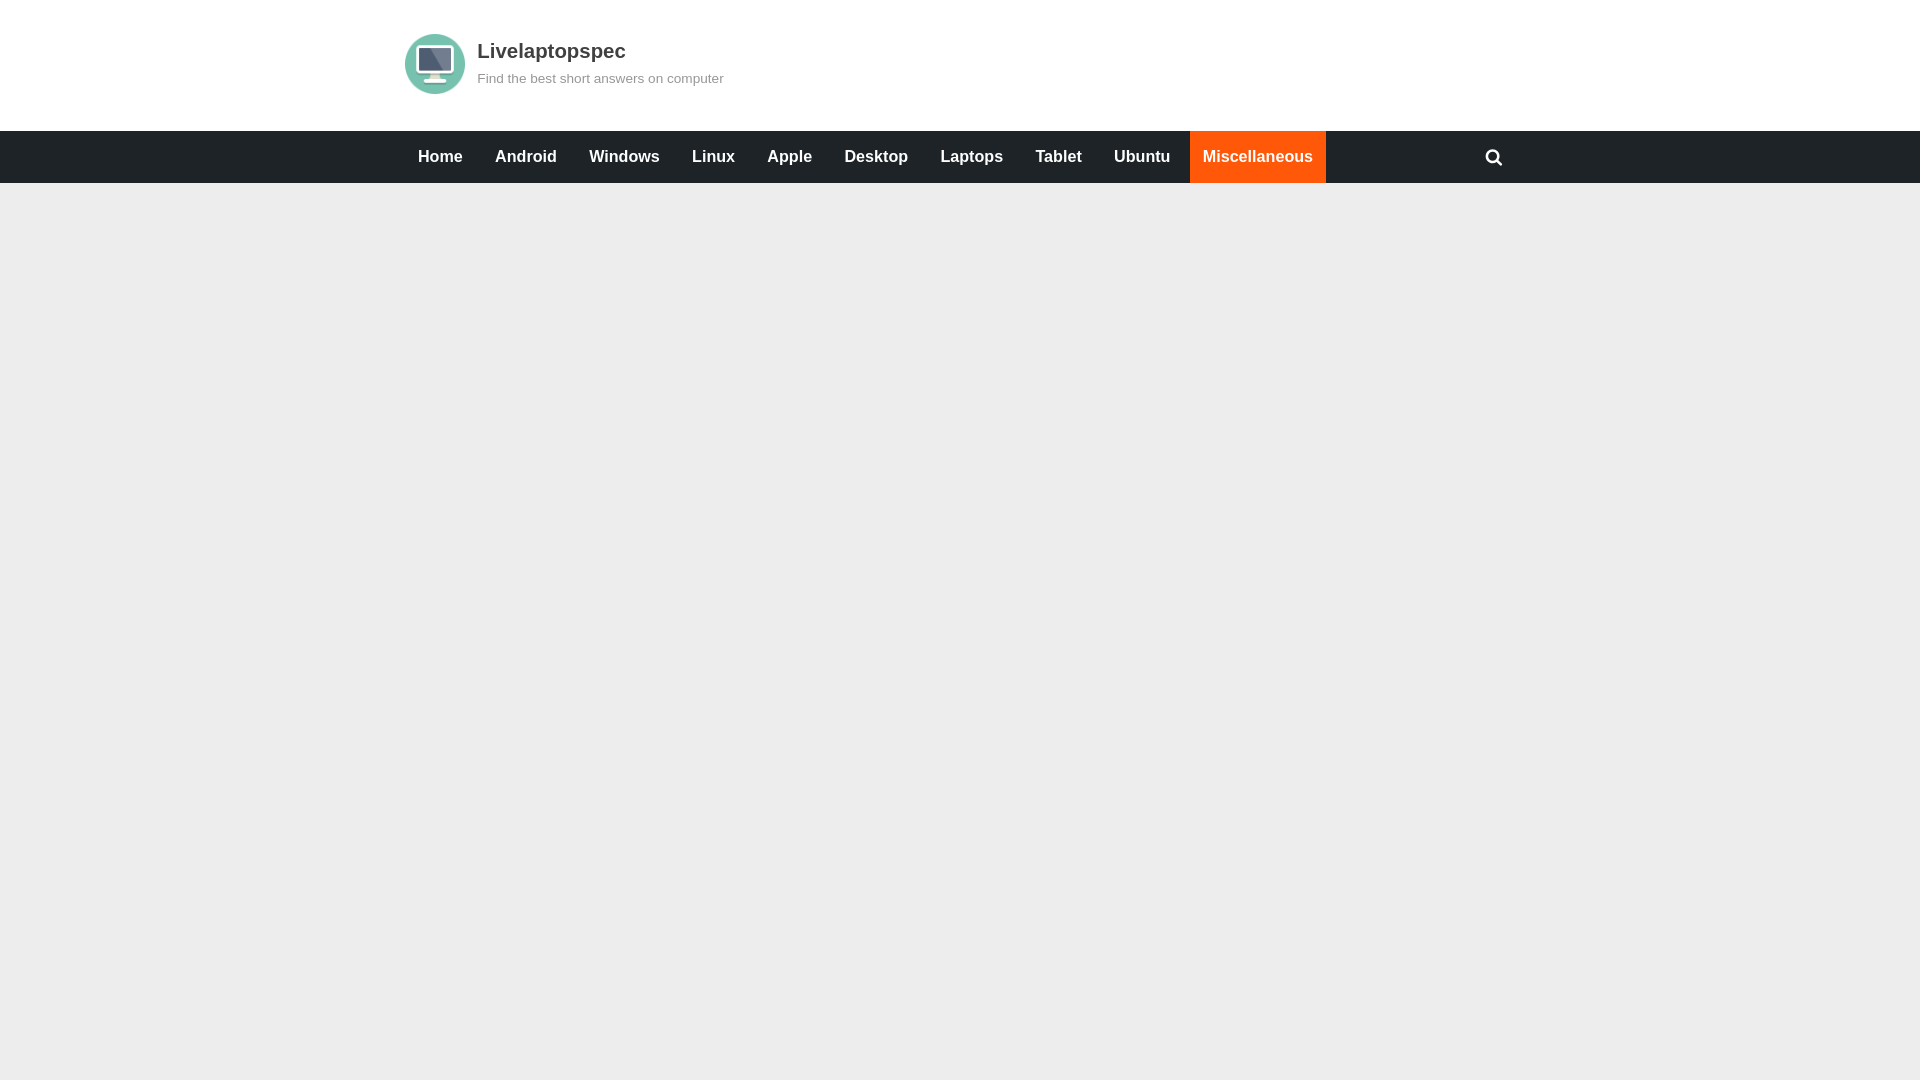 This screenshot has height=1080, width=1920. What do you see at coordinates (1058, 156) in the screenshot?
I see `Tablet` at bounding box center [1058, 156].